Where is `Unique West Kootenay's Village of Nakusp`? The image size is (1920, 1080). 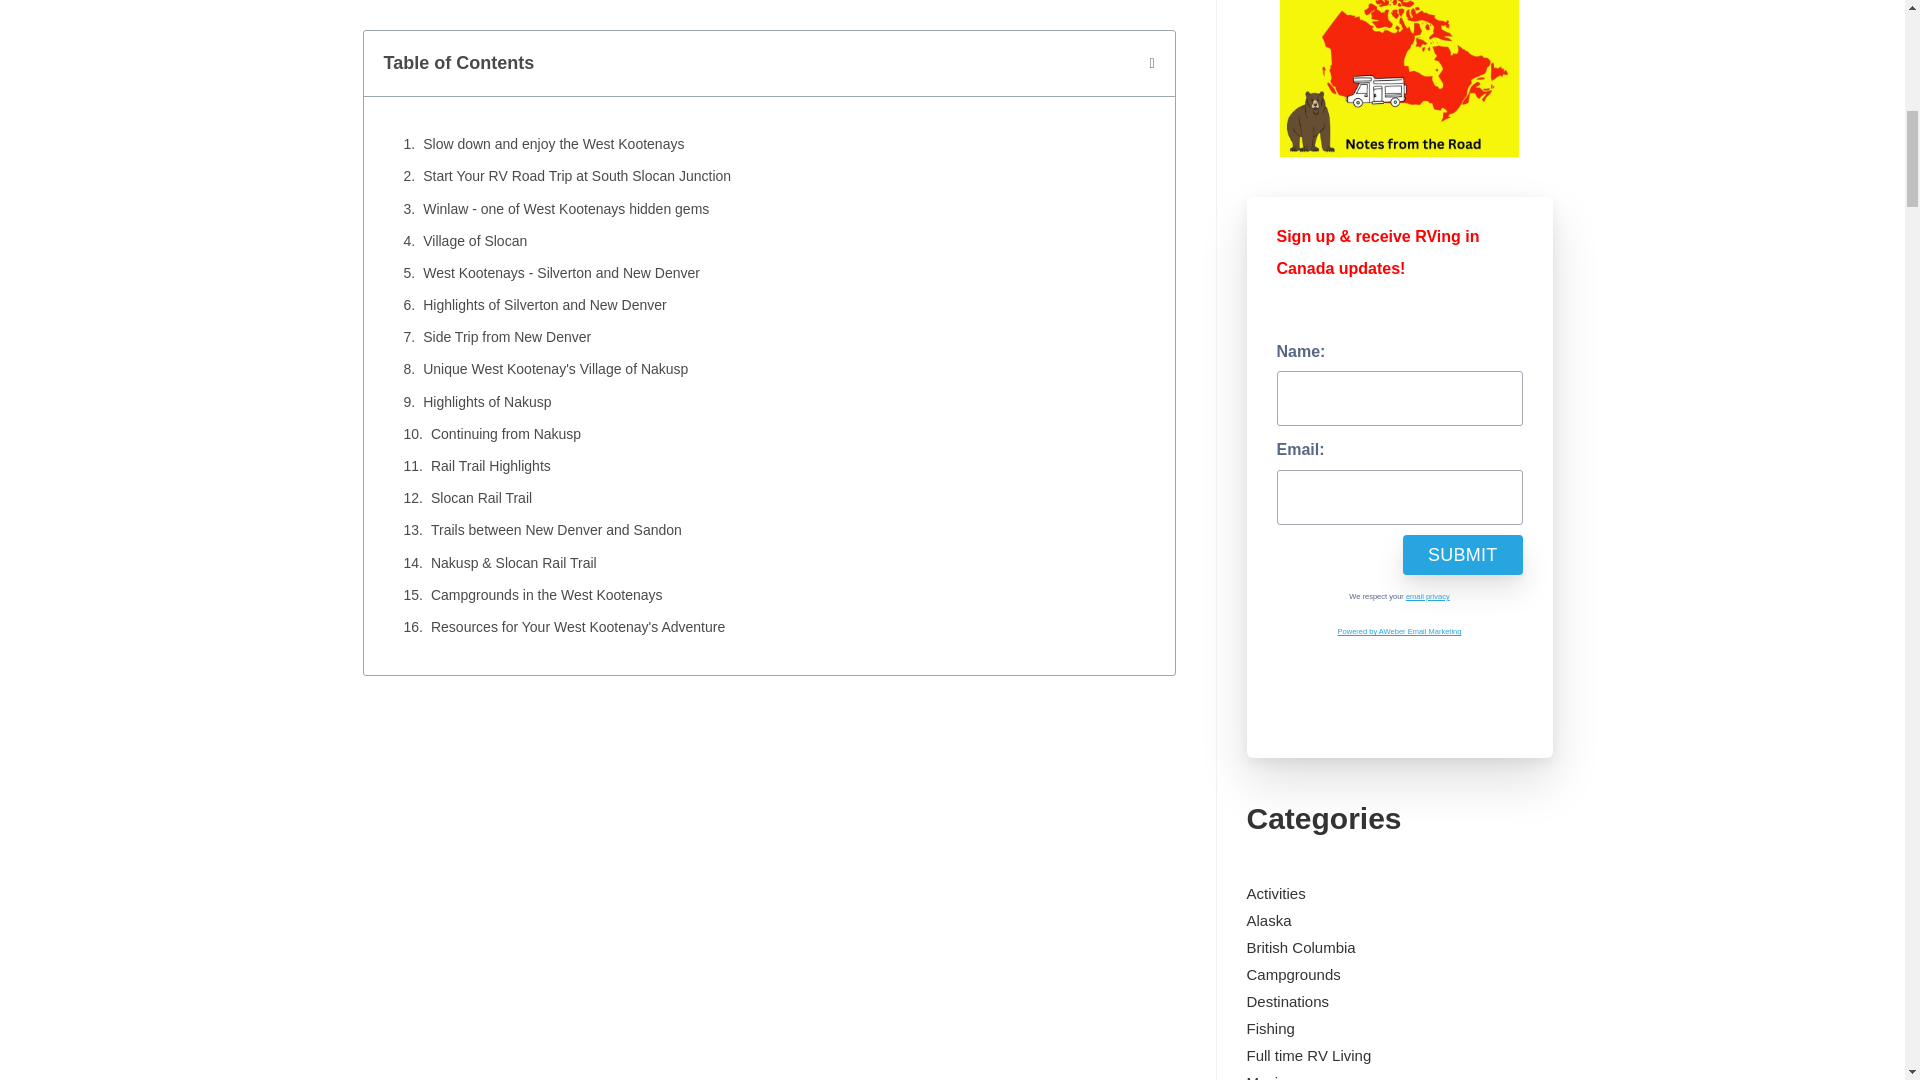
Unique West Kootenay's Village of Nakusp is located at coordinates (554, 370).